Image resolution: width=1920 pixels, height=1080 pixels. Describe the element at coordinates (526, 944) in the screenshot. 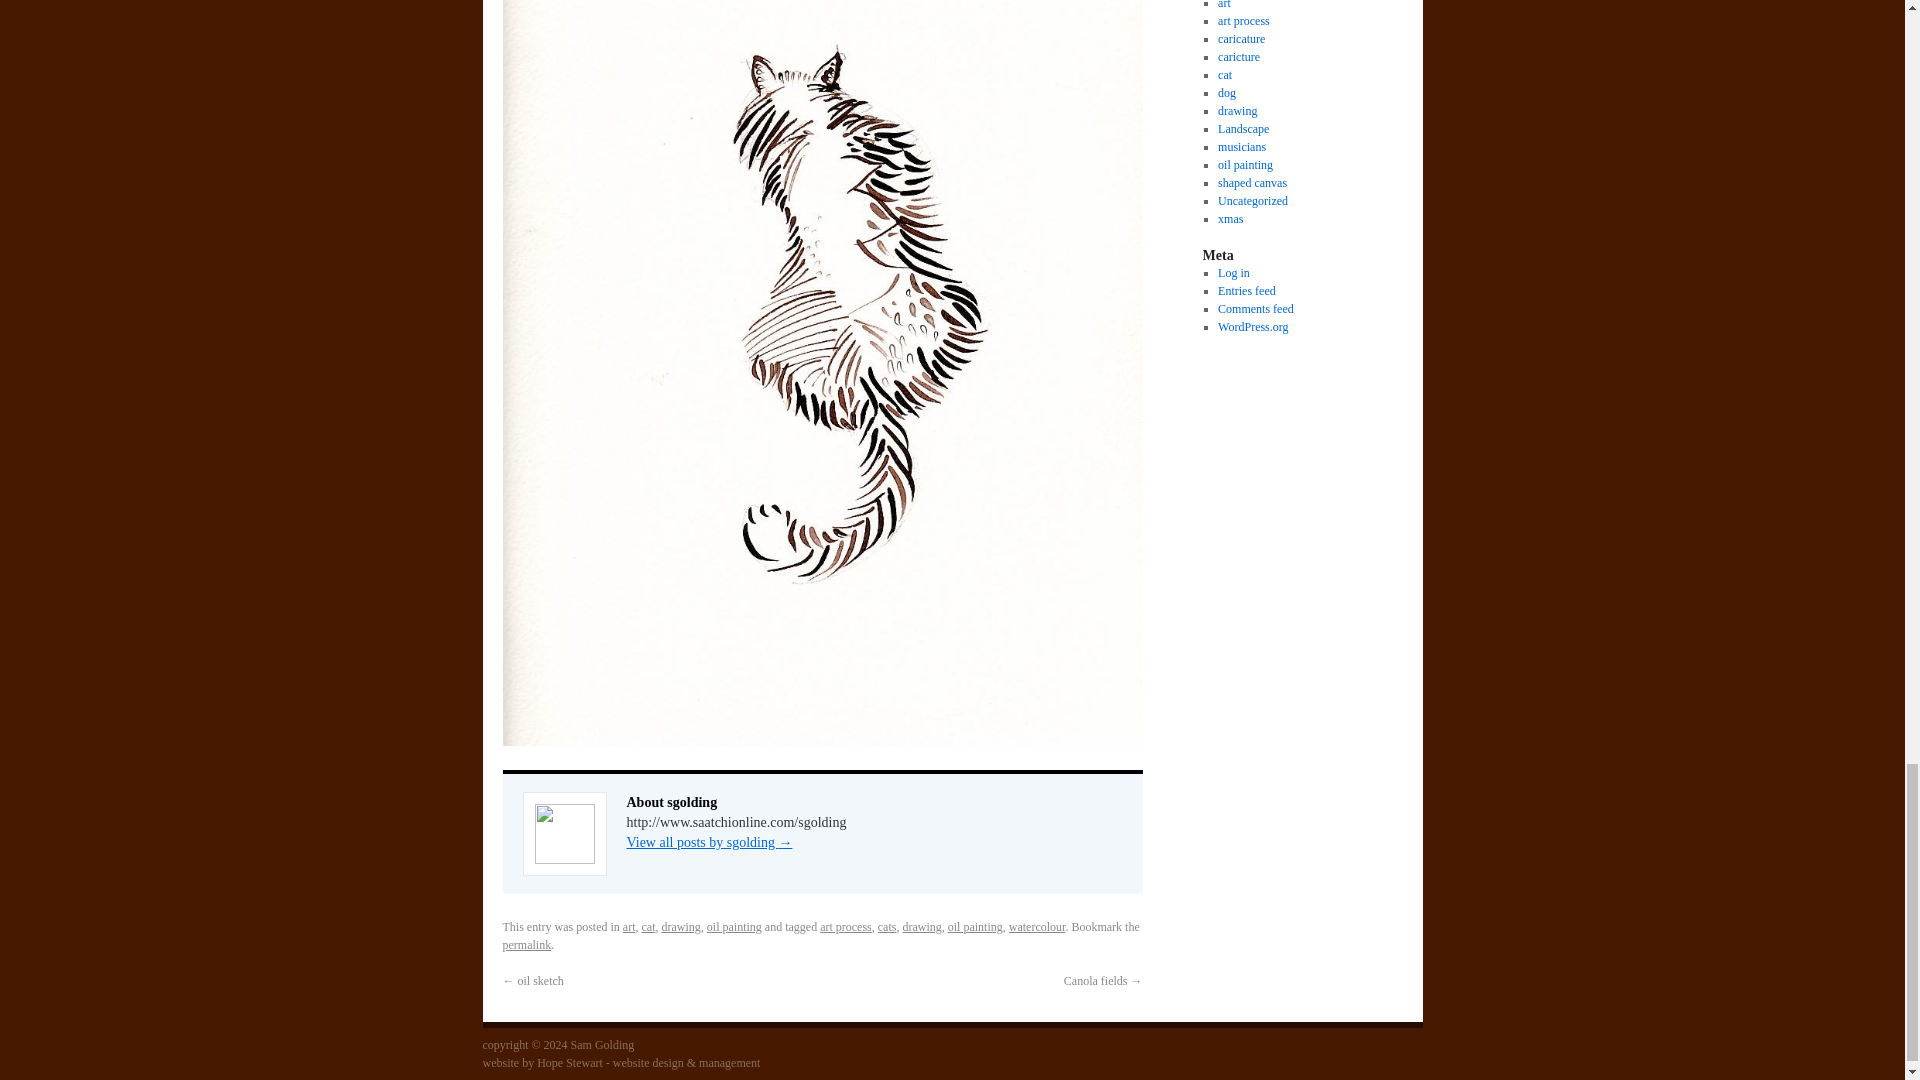

I see `permalink` at that location.